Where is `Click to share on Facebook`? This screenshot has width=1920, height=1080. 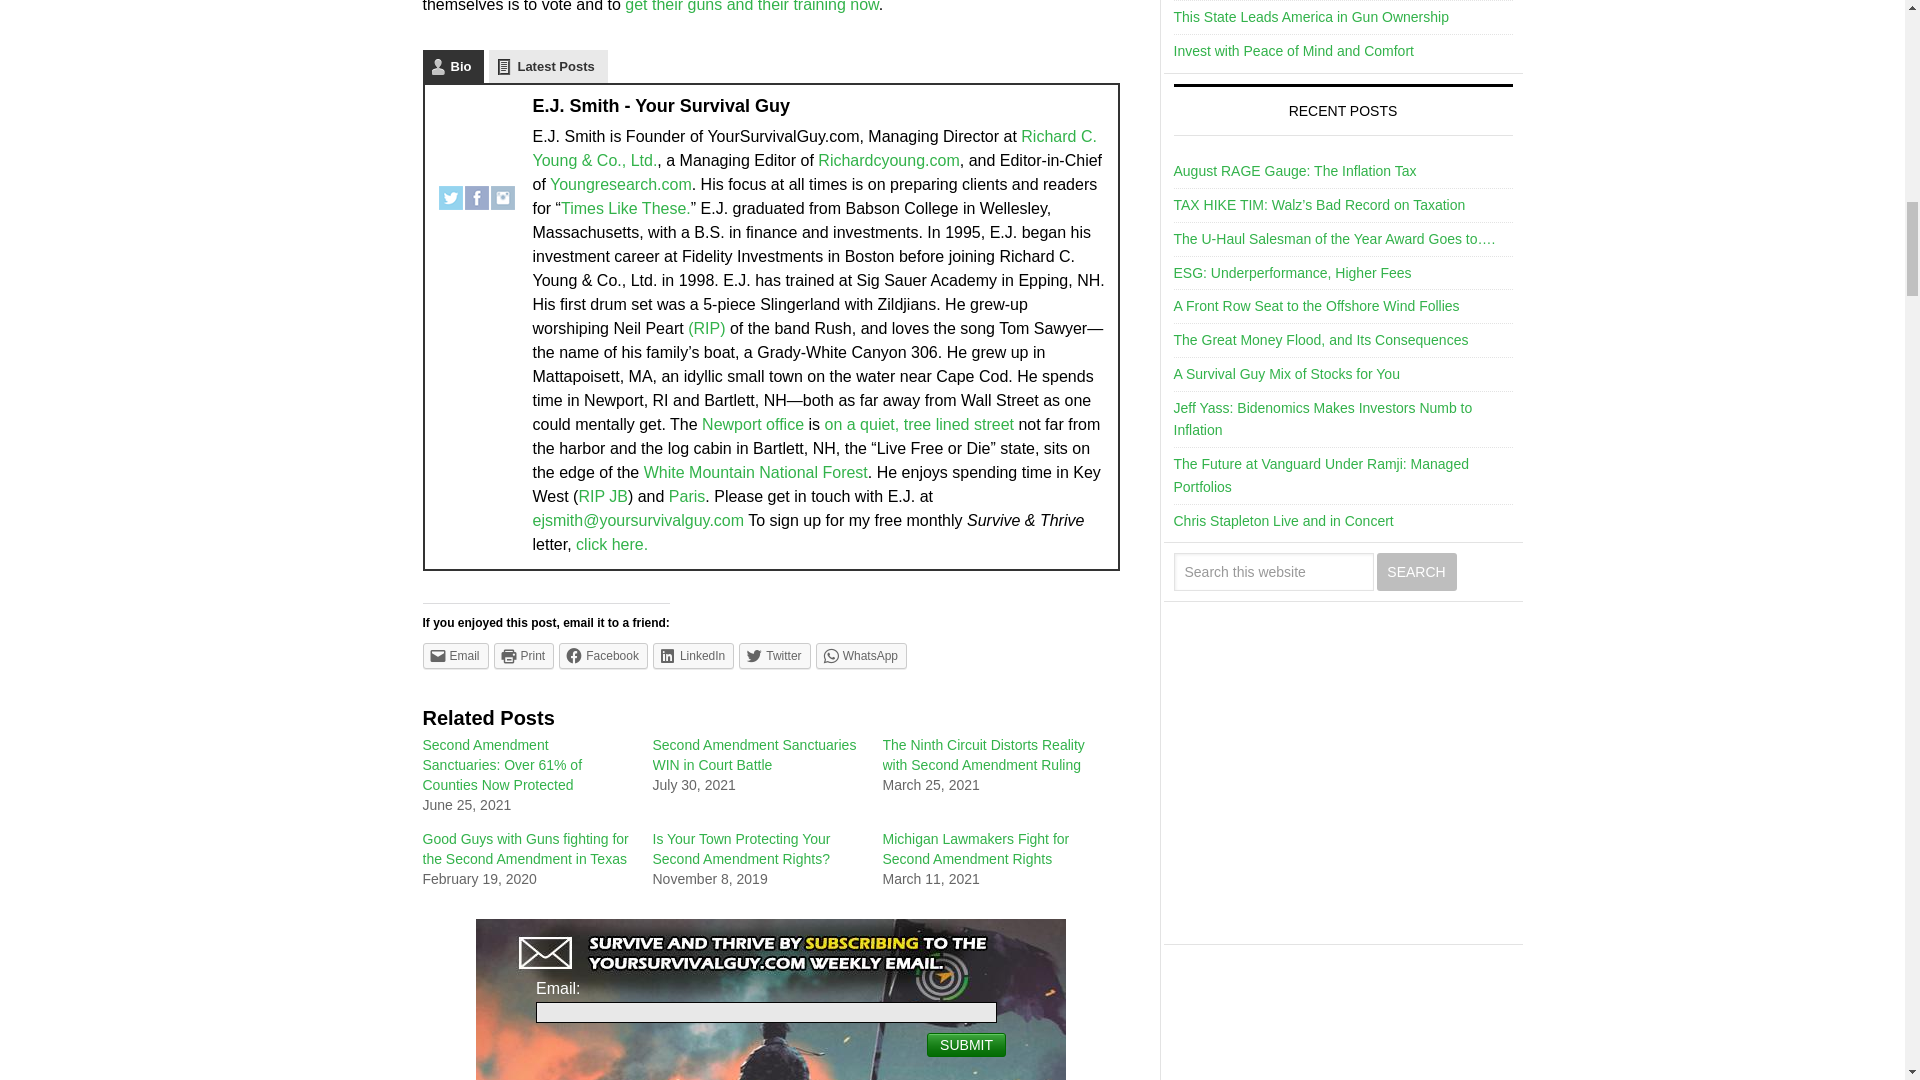 Click to share on Facebook is located at coordinates (603, 655).